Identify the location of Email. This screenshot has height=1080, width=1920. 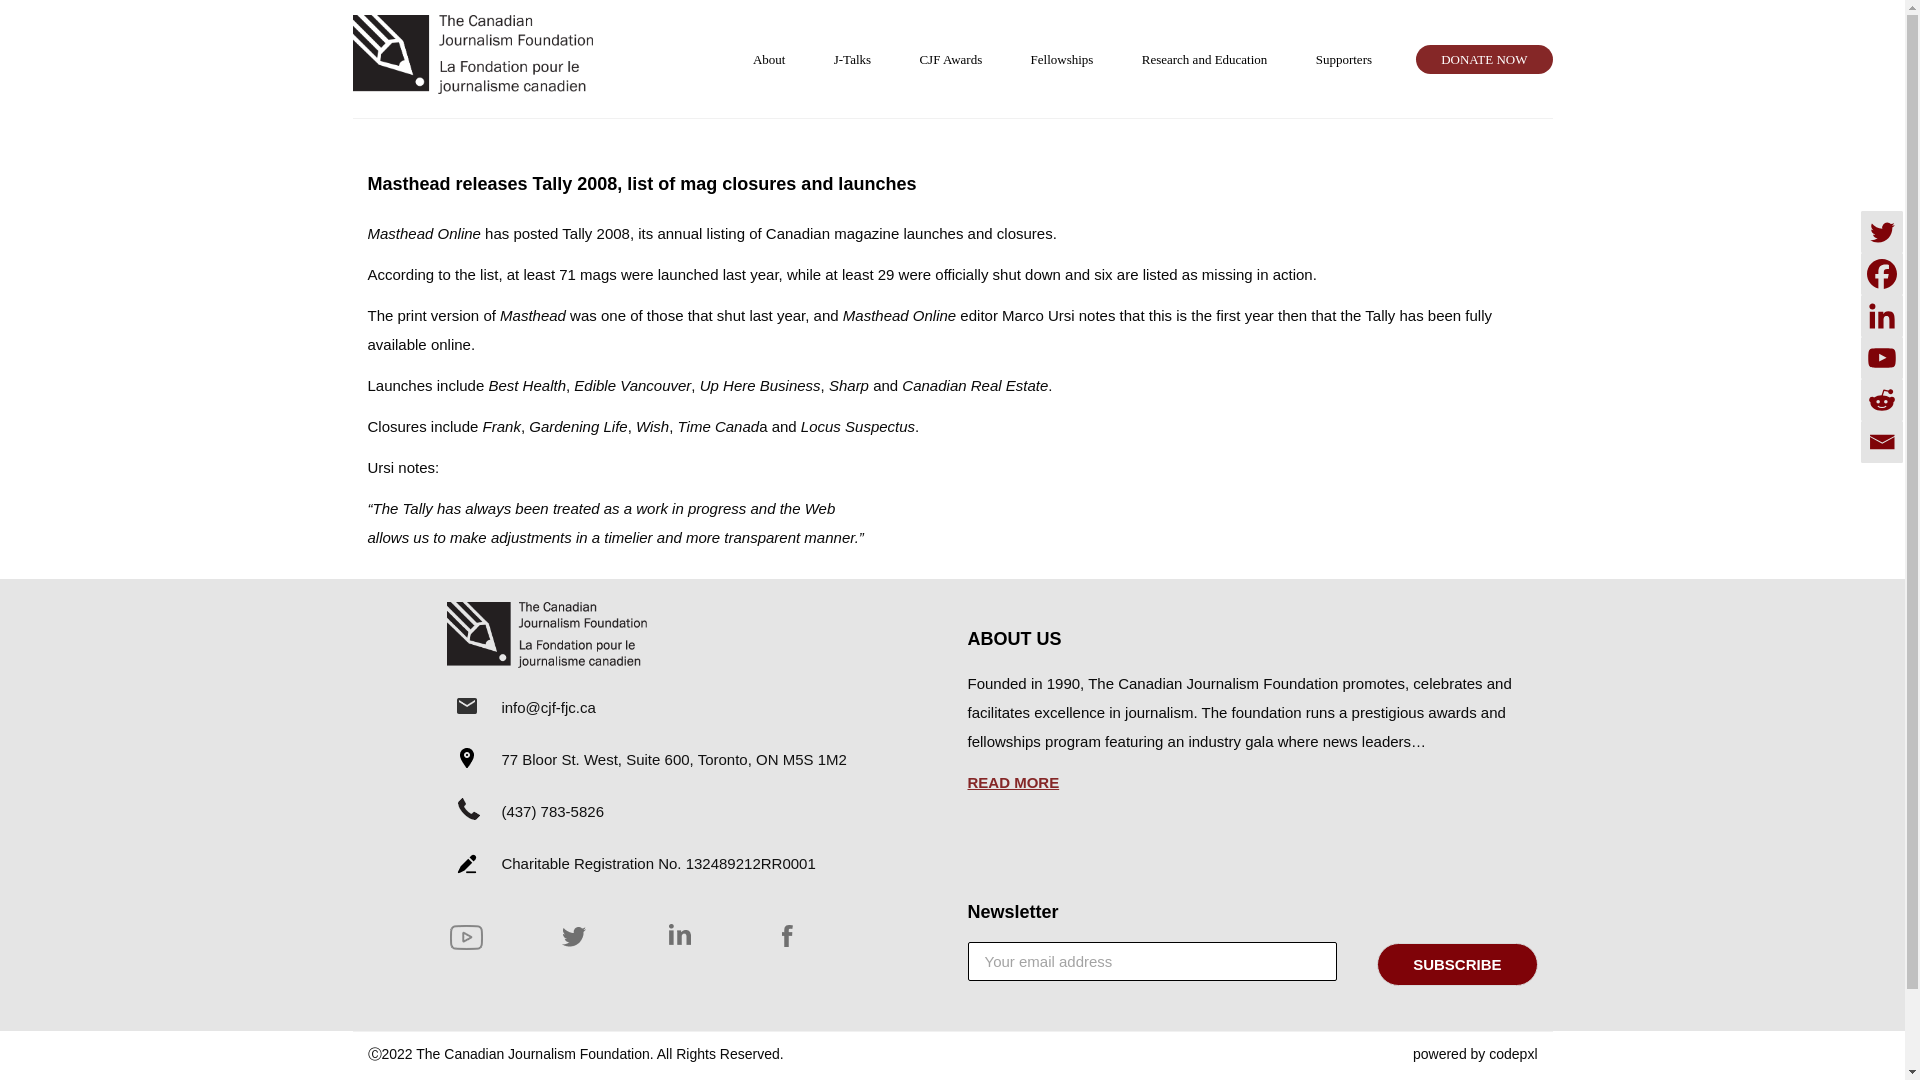
(1881, 442).